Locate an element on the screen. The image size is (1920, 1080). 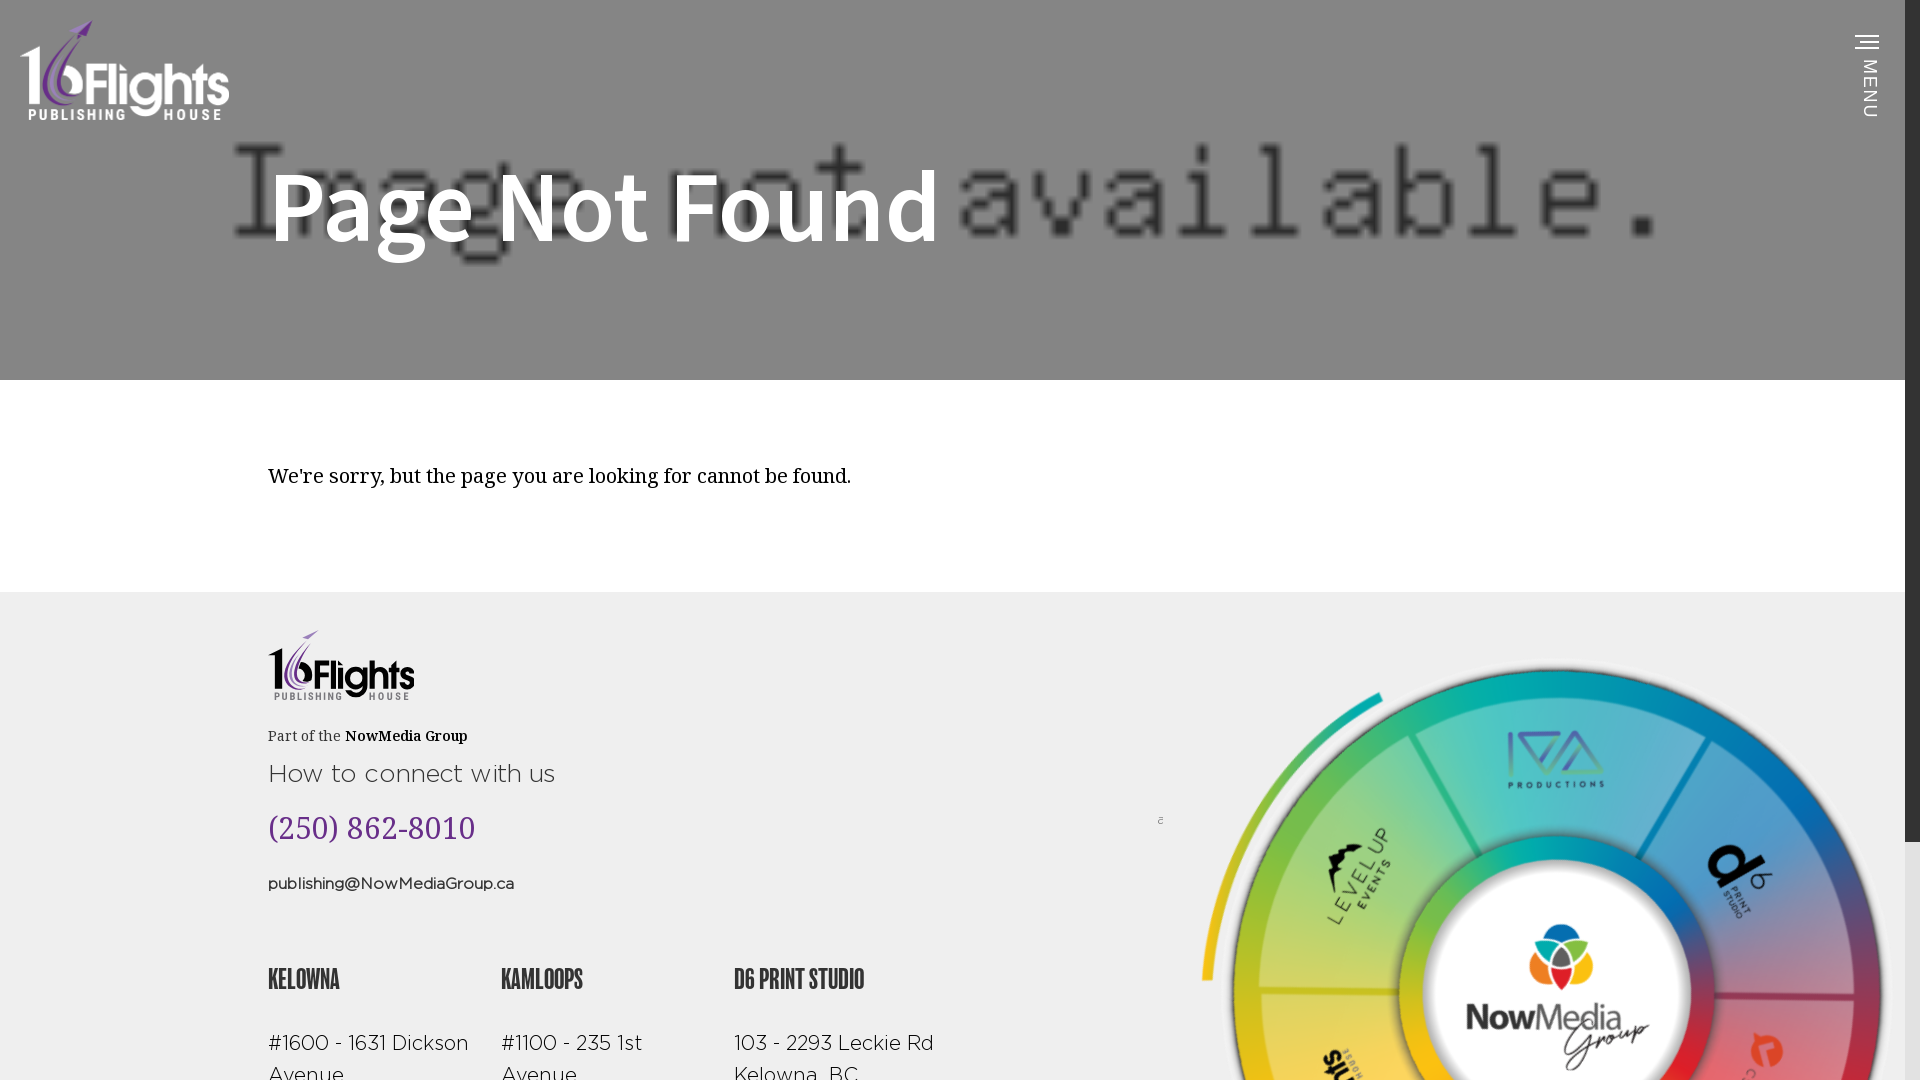
(250) 862-8010 is located at coordinates (372, 828).